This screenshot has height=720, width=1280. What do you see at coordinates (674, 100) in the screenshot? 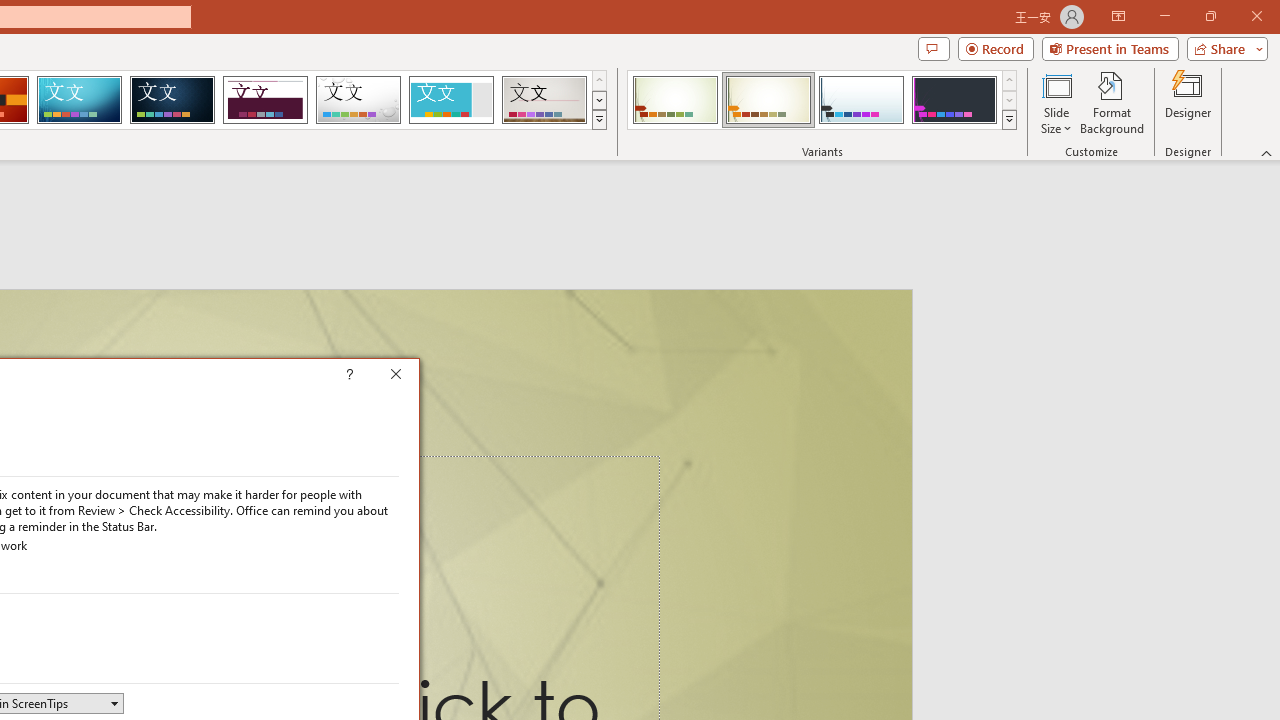
I see `Wisp Variant 1` at bounding box center [674, 100].